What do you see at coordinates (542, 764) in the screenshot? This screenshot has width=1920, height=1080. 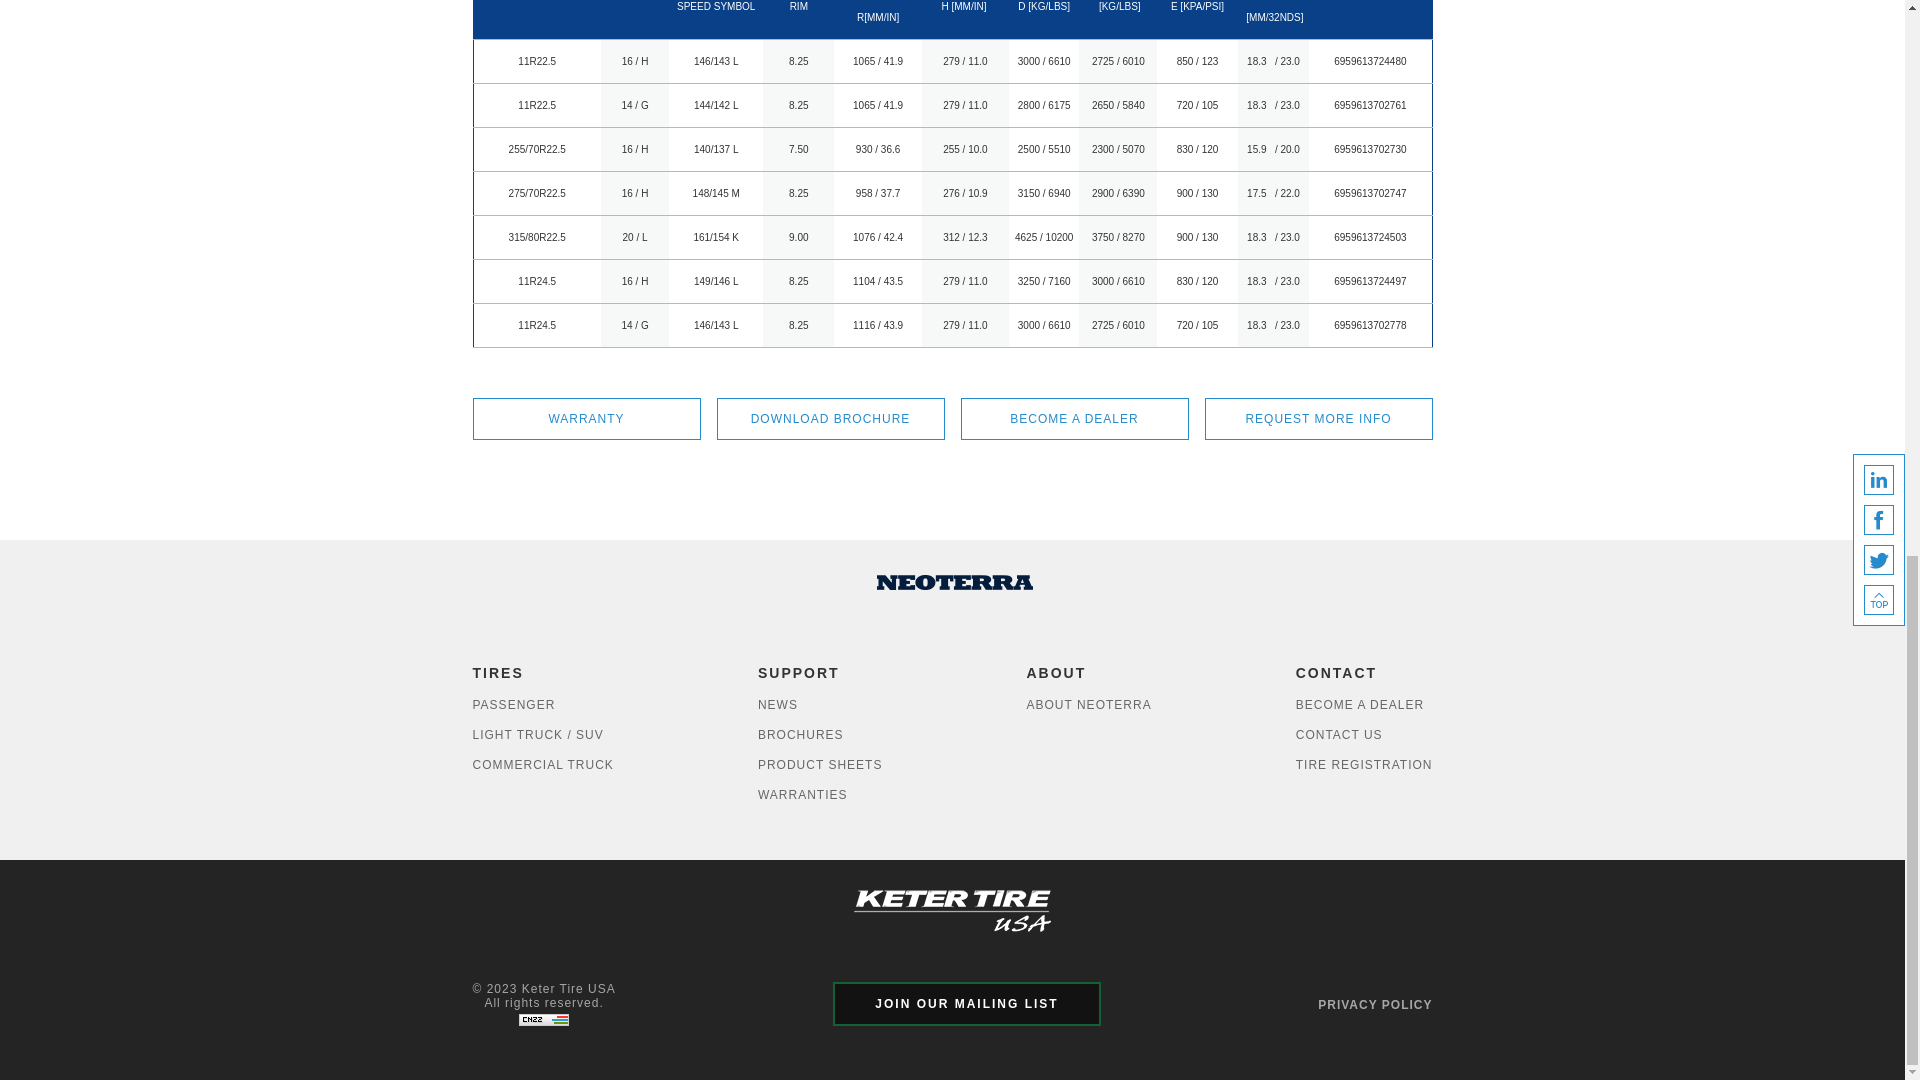 I see `COMMERCIAL TRUCK` at bounding box center [542, 764].